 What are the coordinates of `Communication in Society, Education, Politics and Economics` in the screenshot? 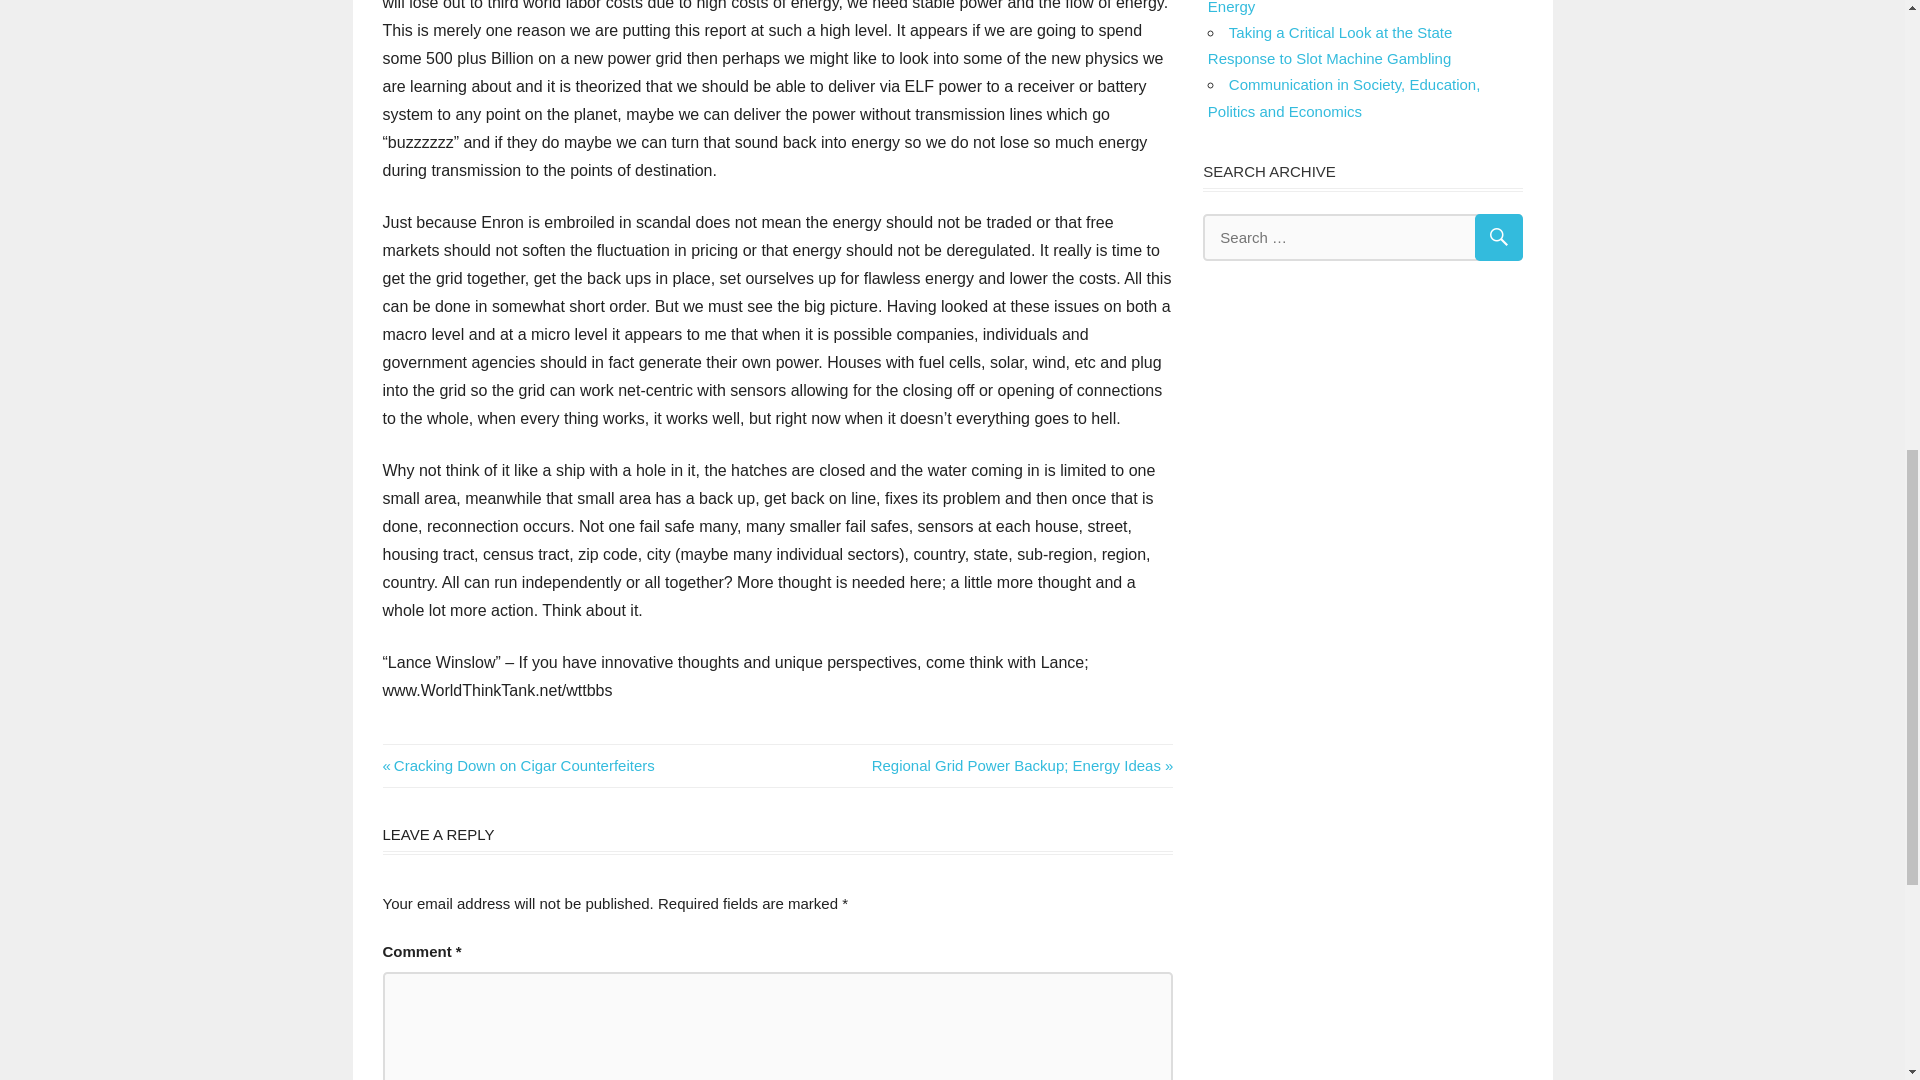 It's located at (1022, 766).